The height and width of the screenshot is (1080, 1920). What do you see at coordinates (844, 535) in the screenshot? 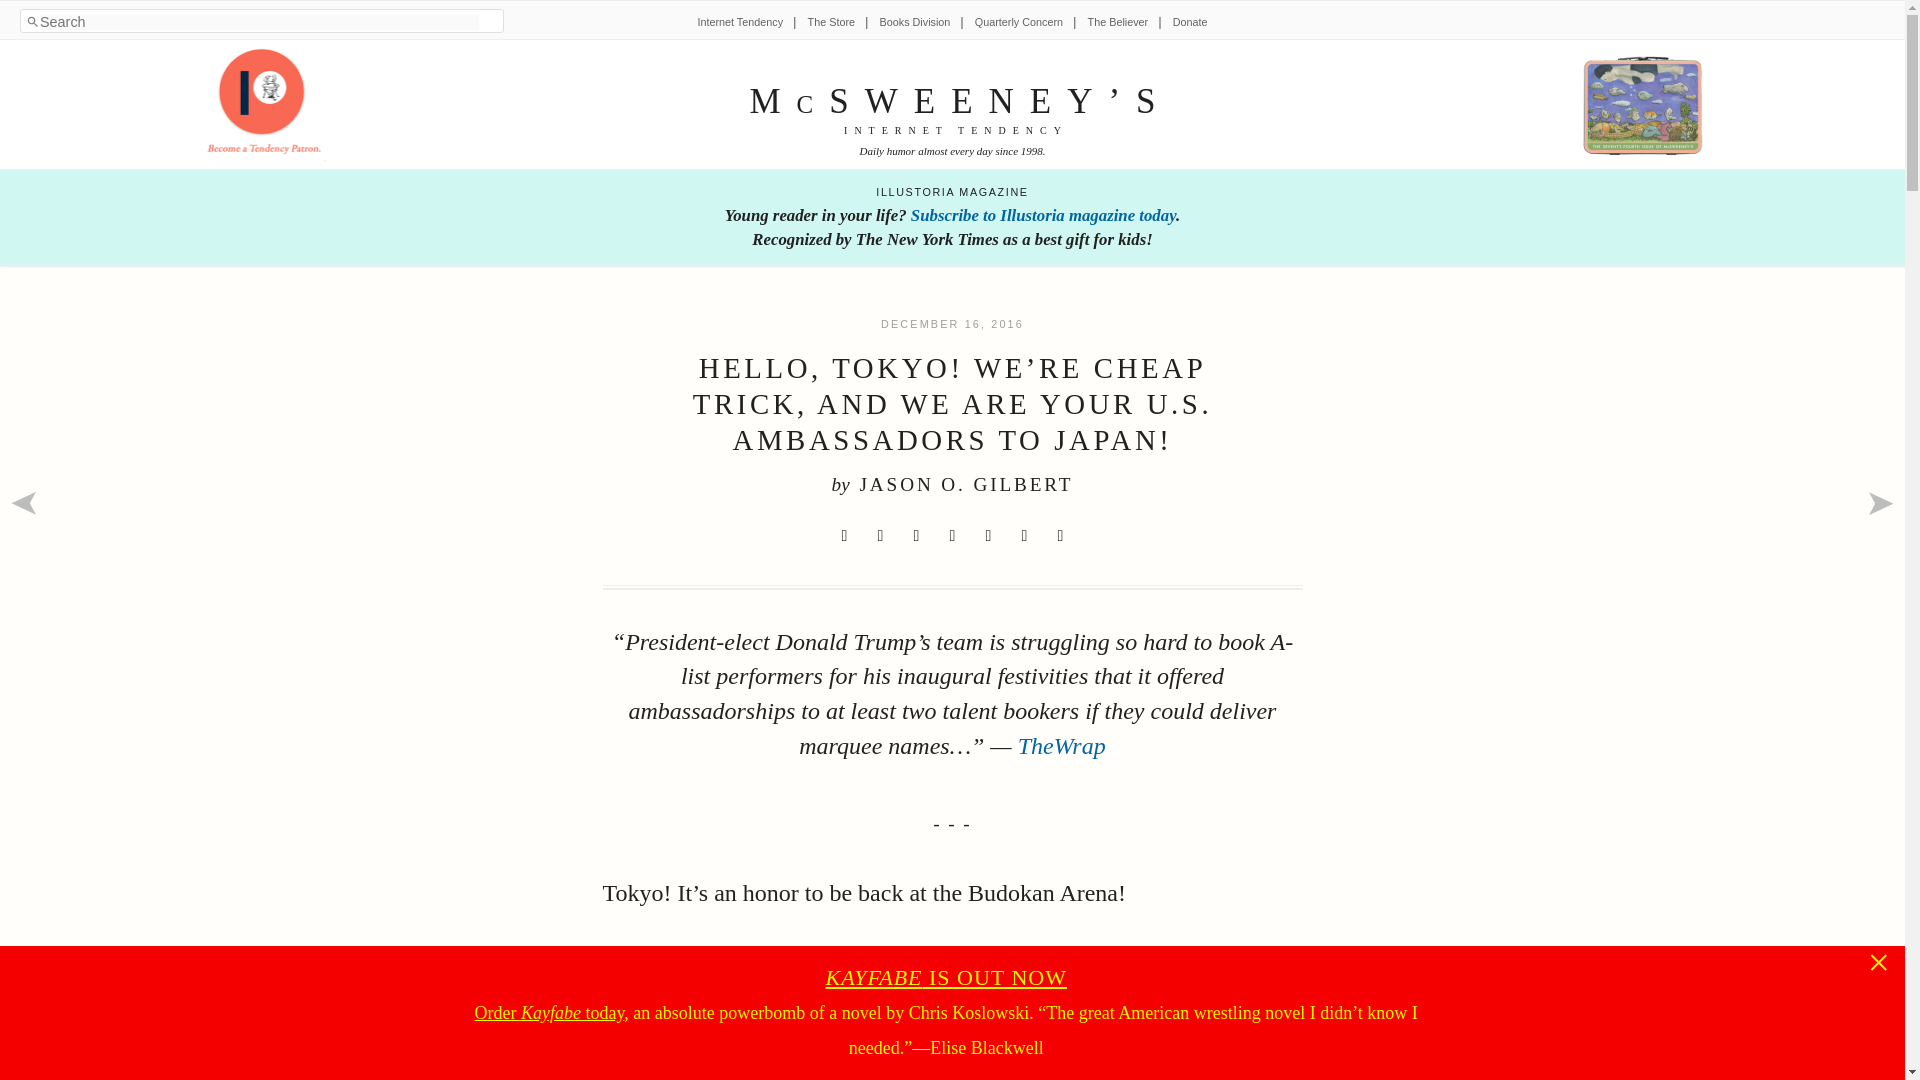
I see `Share to X` at bounding box center [844, 535].